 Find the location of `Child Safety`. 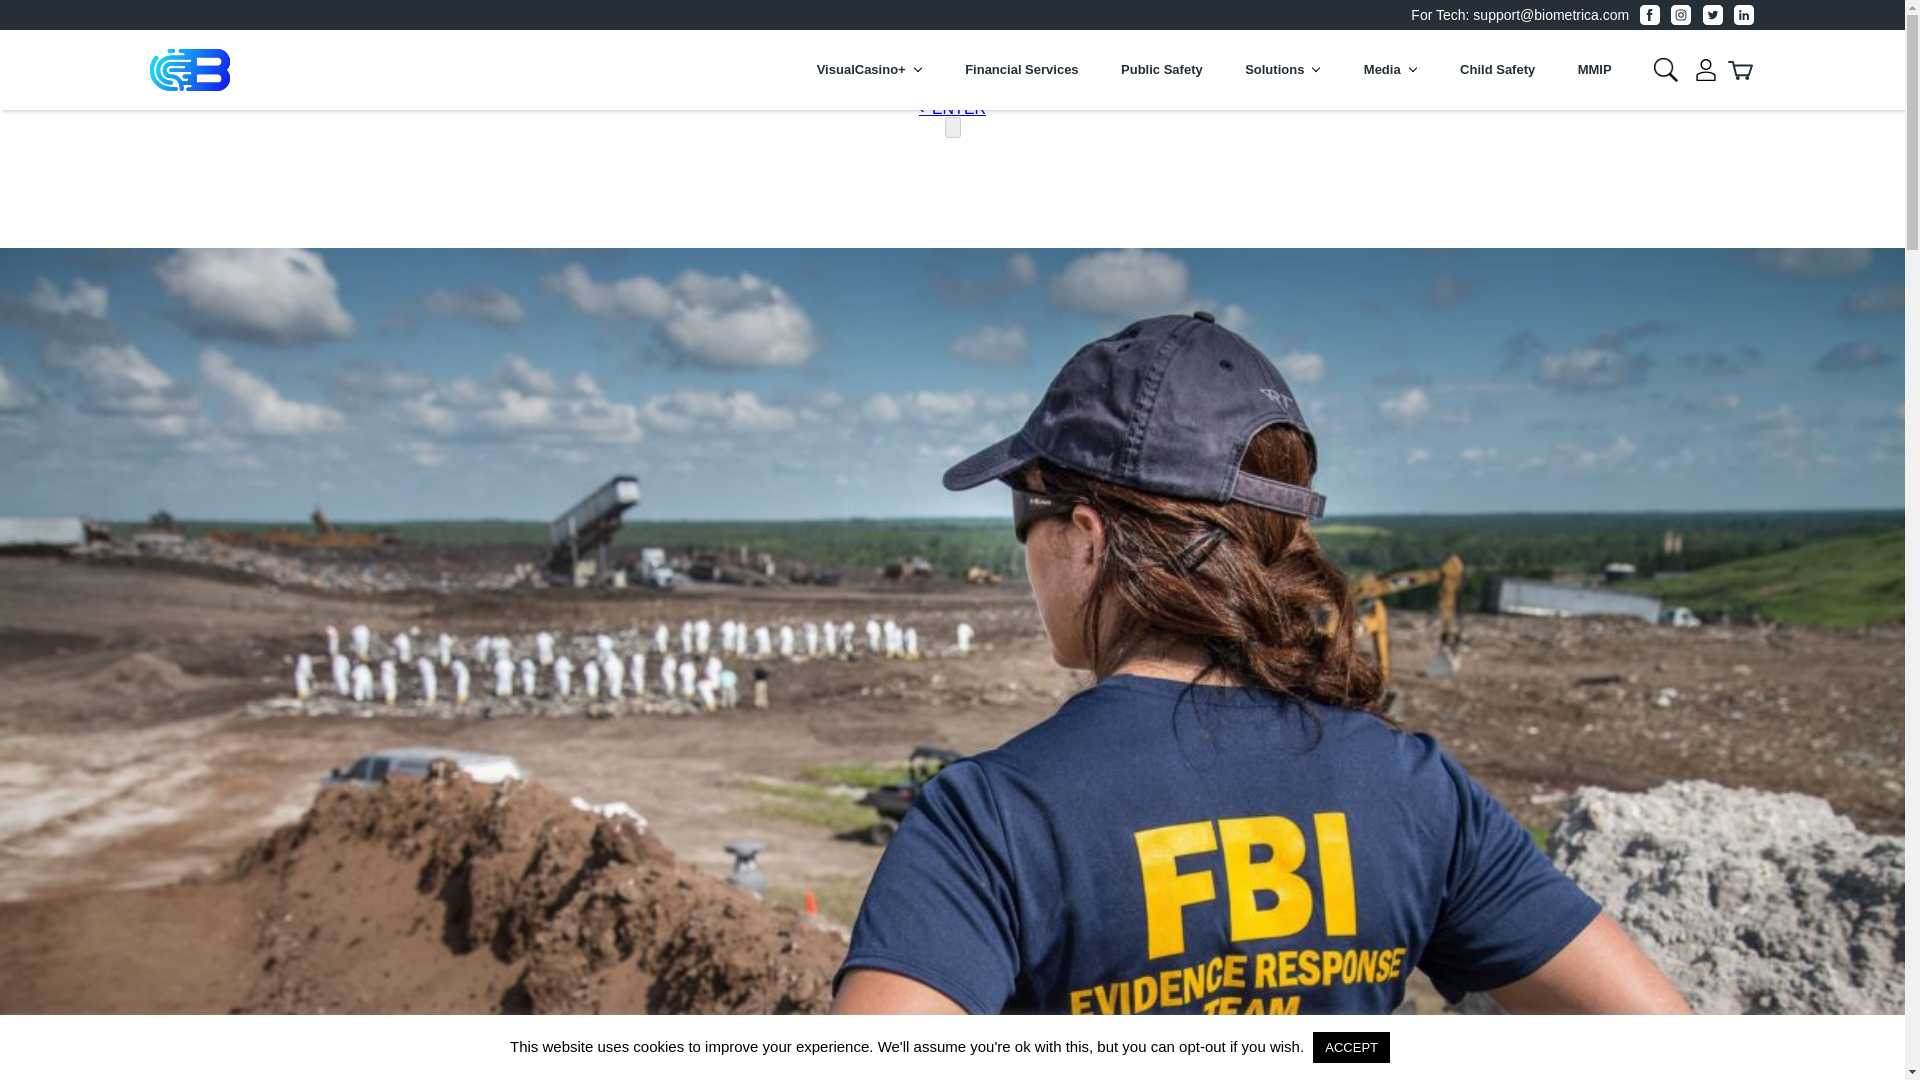

Child Safety is located at coordinates (1496, 84).